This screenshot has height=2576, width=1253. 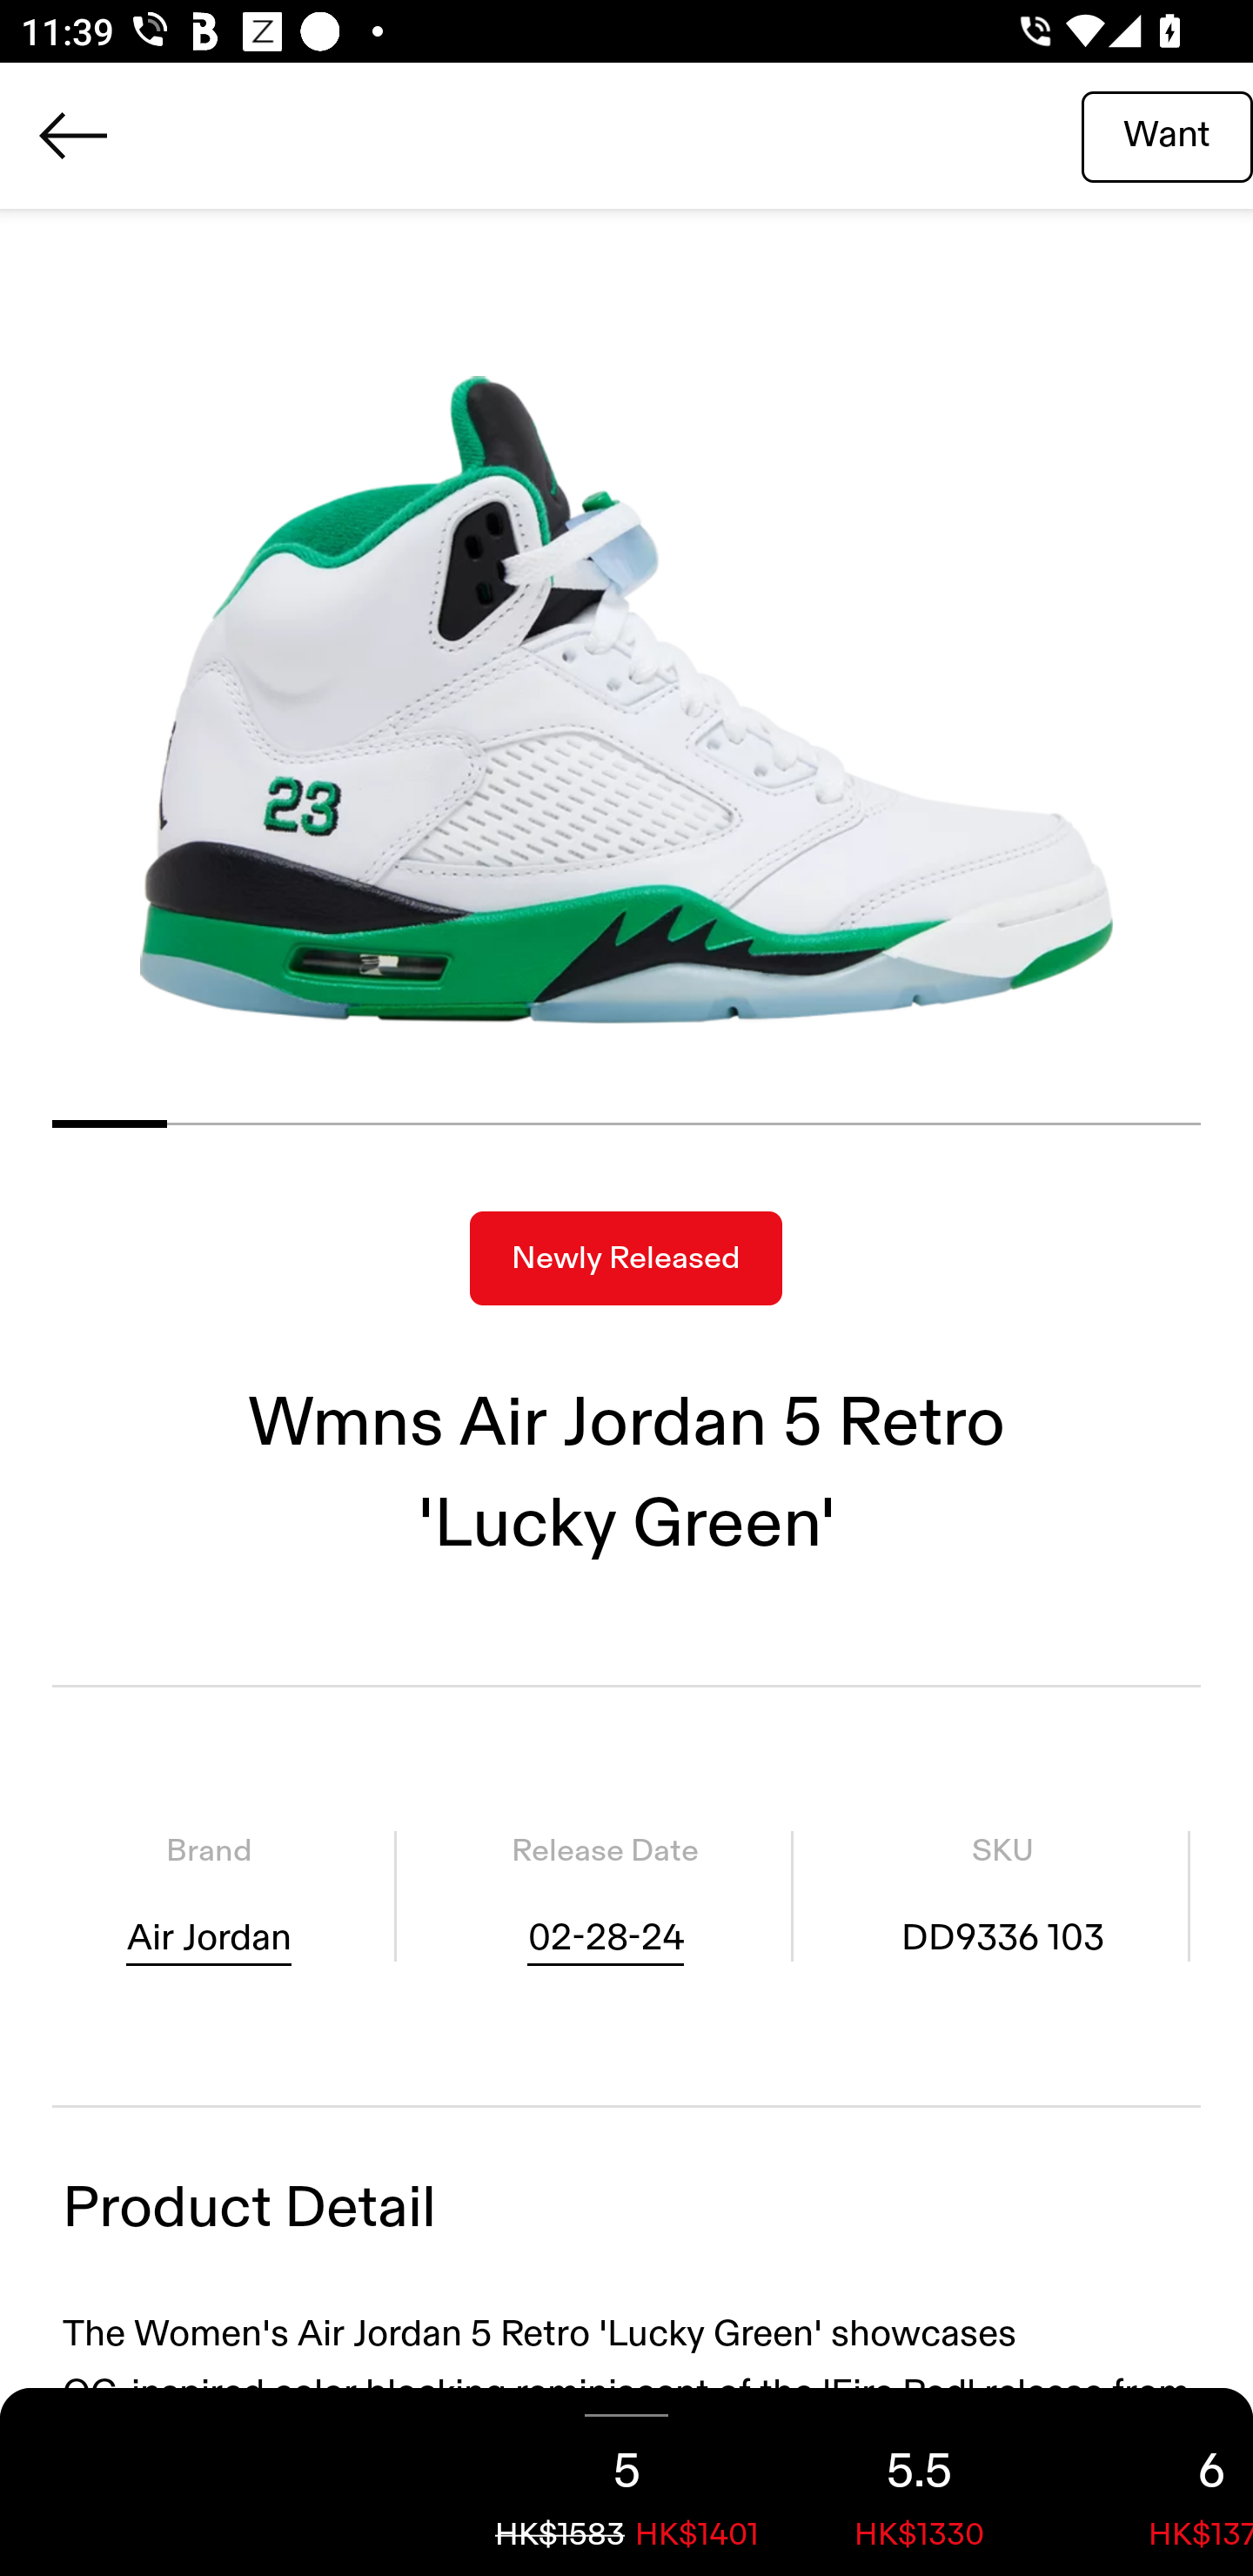 I want to click on Newly Released, so click(x=626, y=1258).